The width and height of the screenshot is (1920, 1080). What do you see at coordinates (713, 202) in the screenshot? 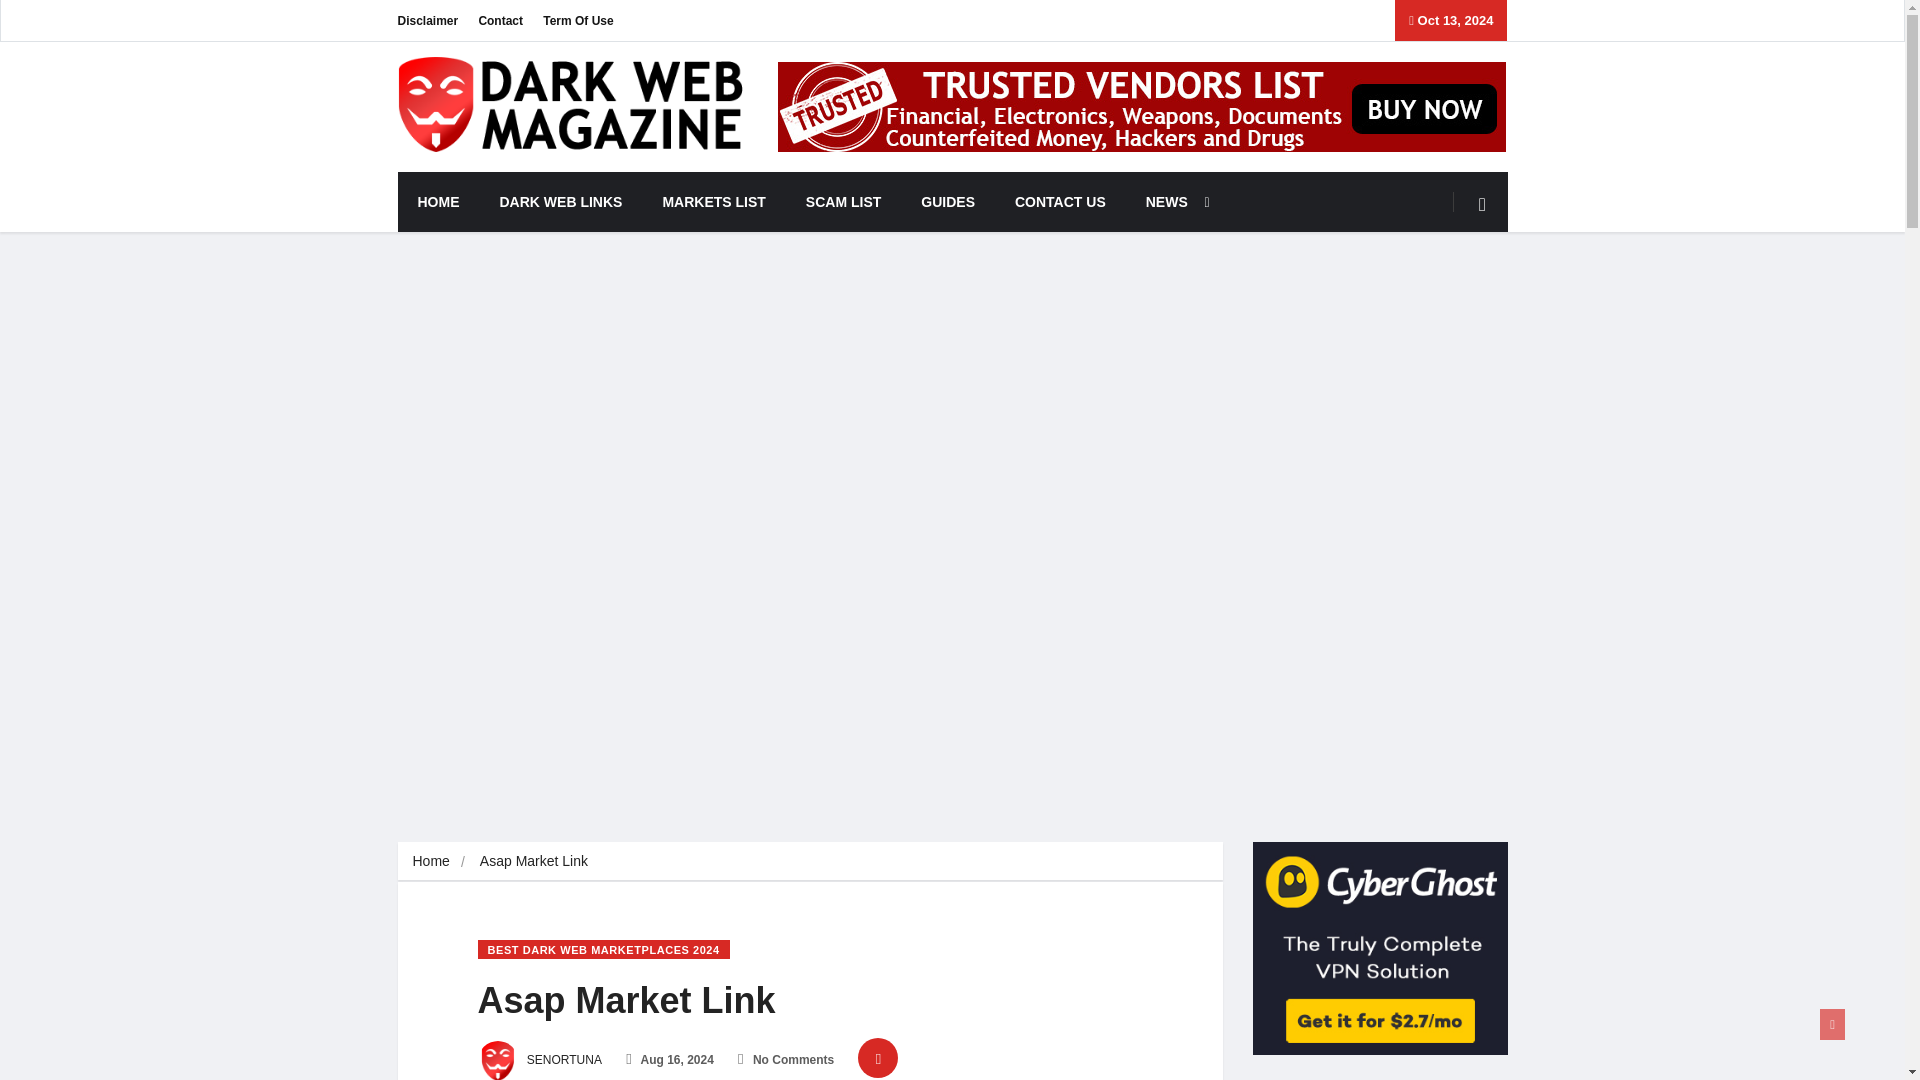
I see `MARKETS LIST` at bounding box center [713, 202].